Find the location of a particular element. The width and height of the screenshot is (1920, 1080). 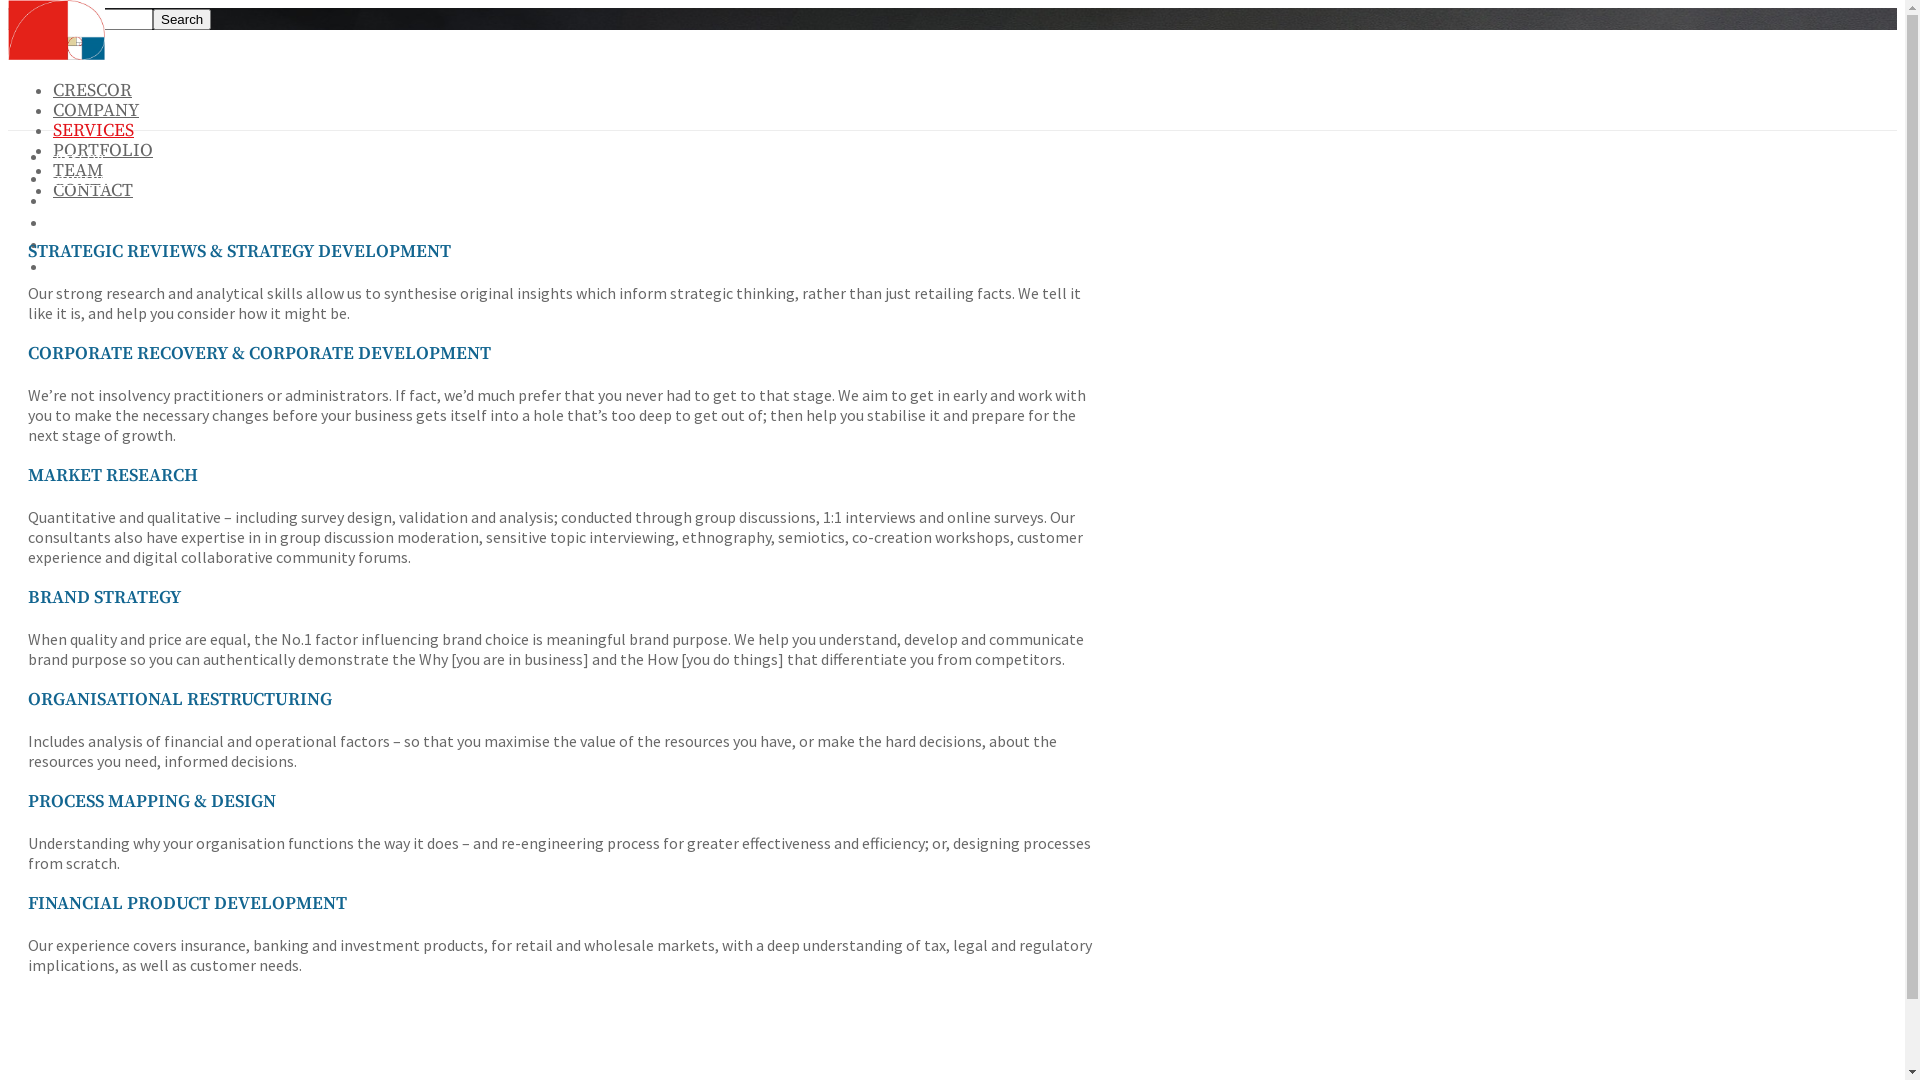

TEAM is located at coordinates (78, 170).